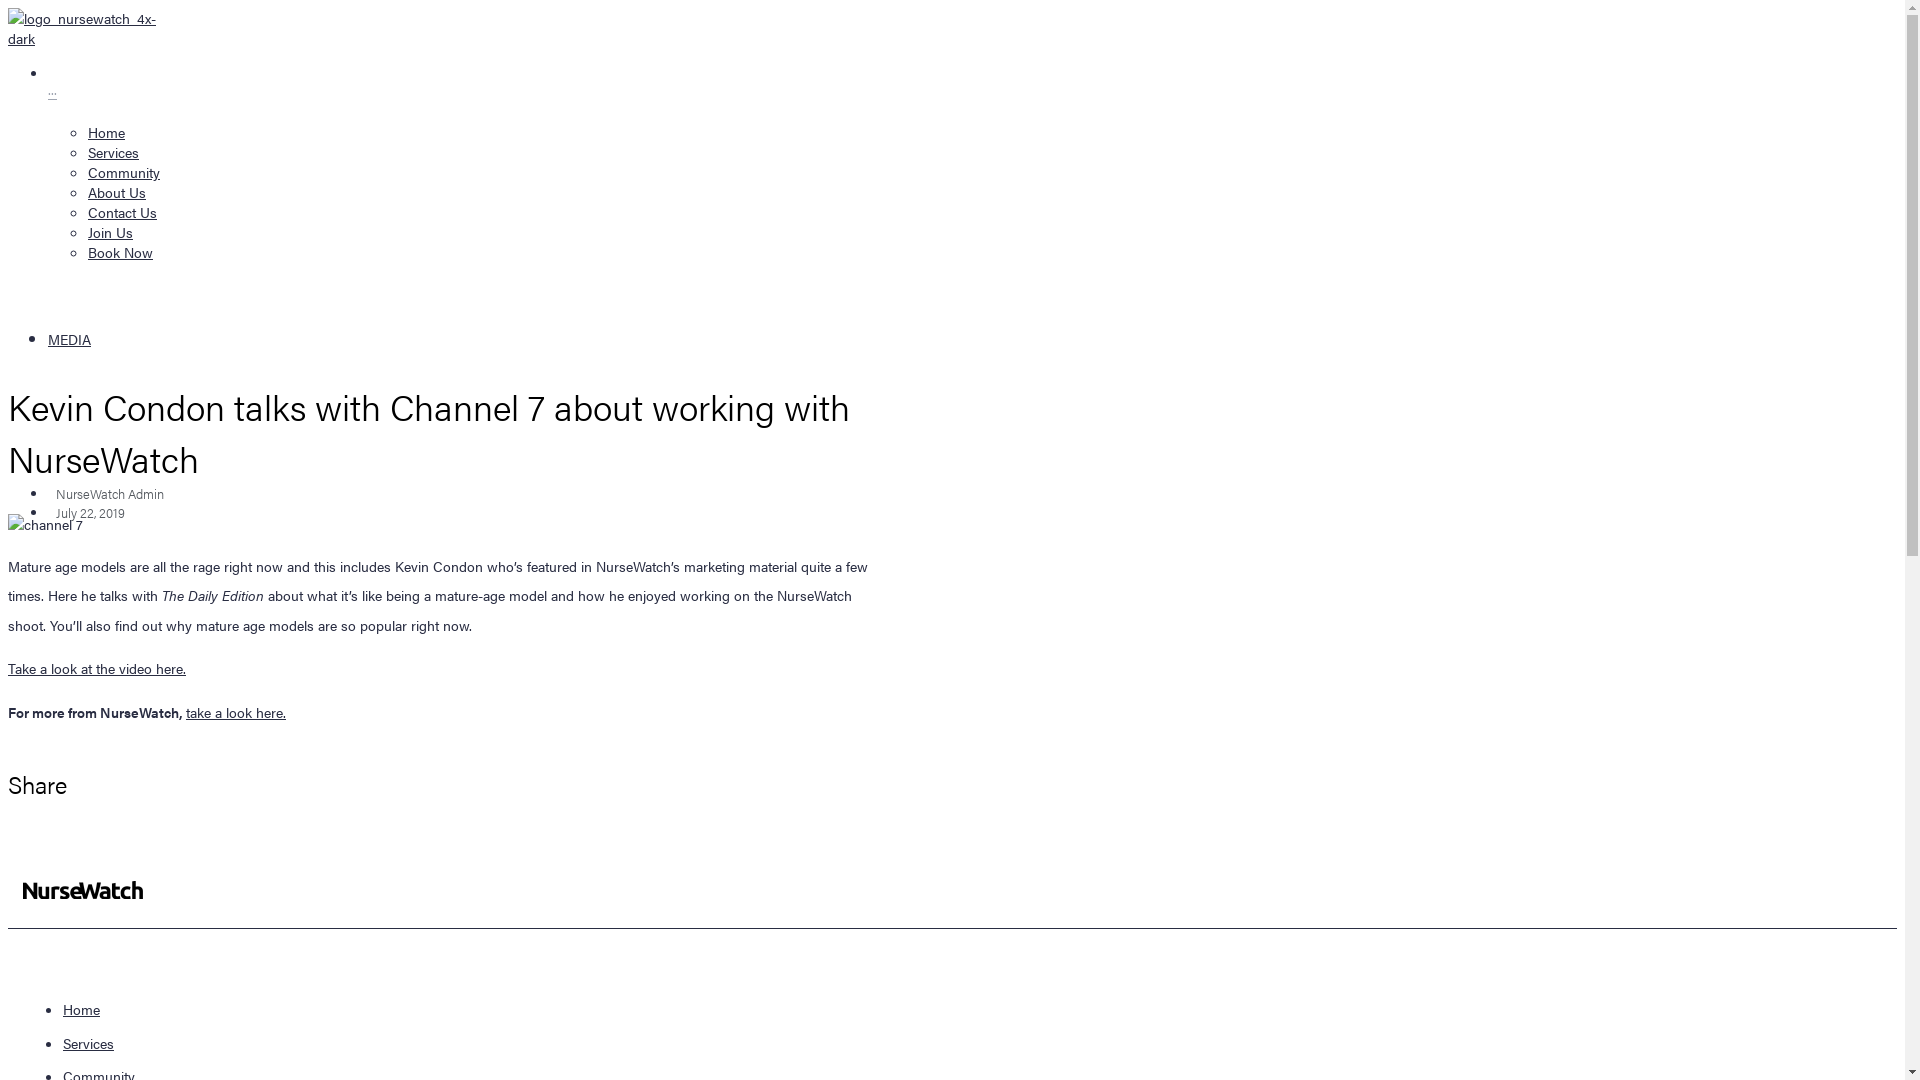 Image resolution: width=1920 pixels, height=1080 pixels. What do you see at coordinates (482, 212) in the screenshot?
I see `Contact Us` at bounding box center [482, 212].